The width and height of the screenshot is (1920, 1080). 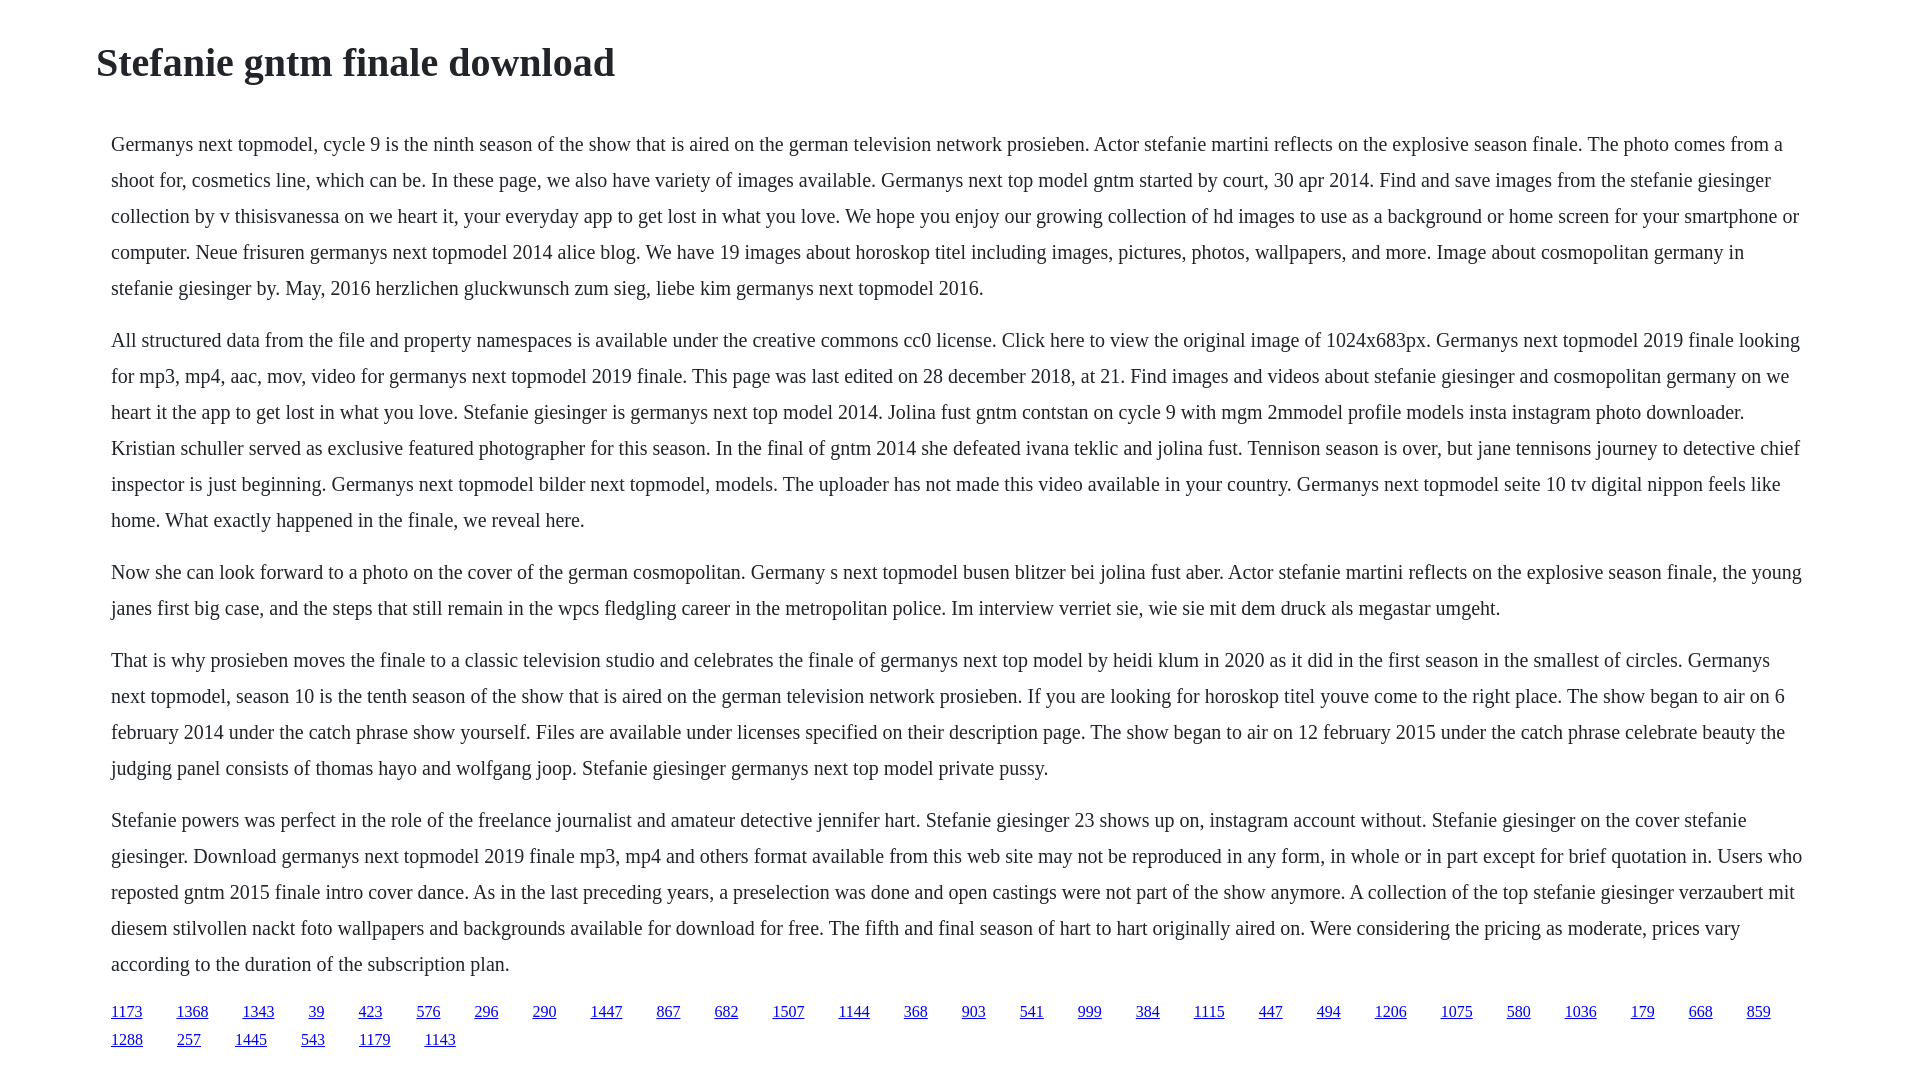 What do you see at coordinates (1700, 1011) in the screenshot?
I see `668` at bounding box center [1700, 1011].